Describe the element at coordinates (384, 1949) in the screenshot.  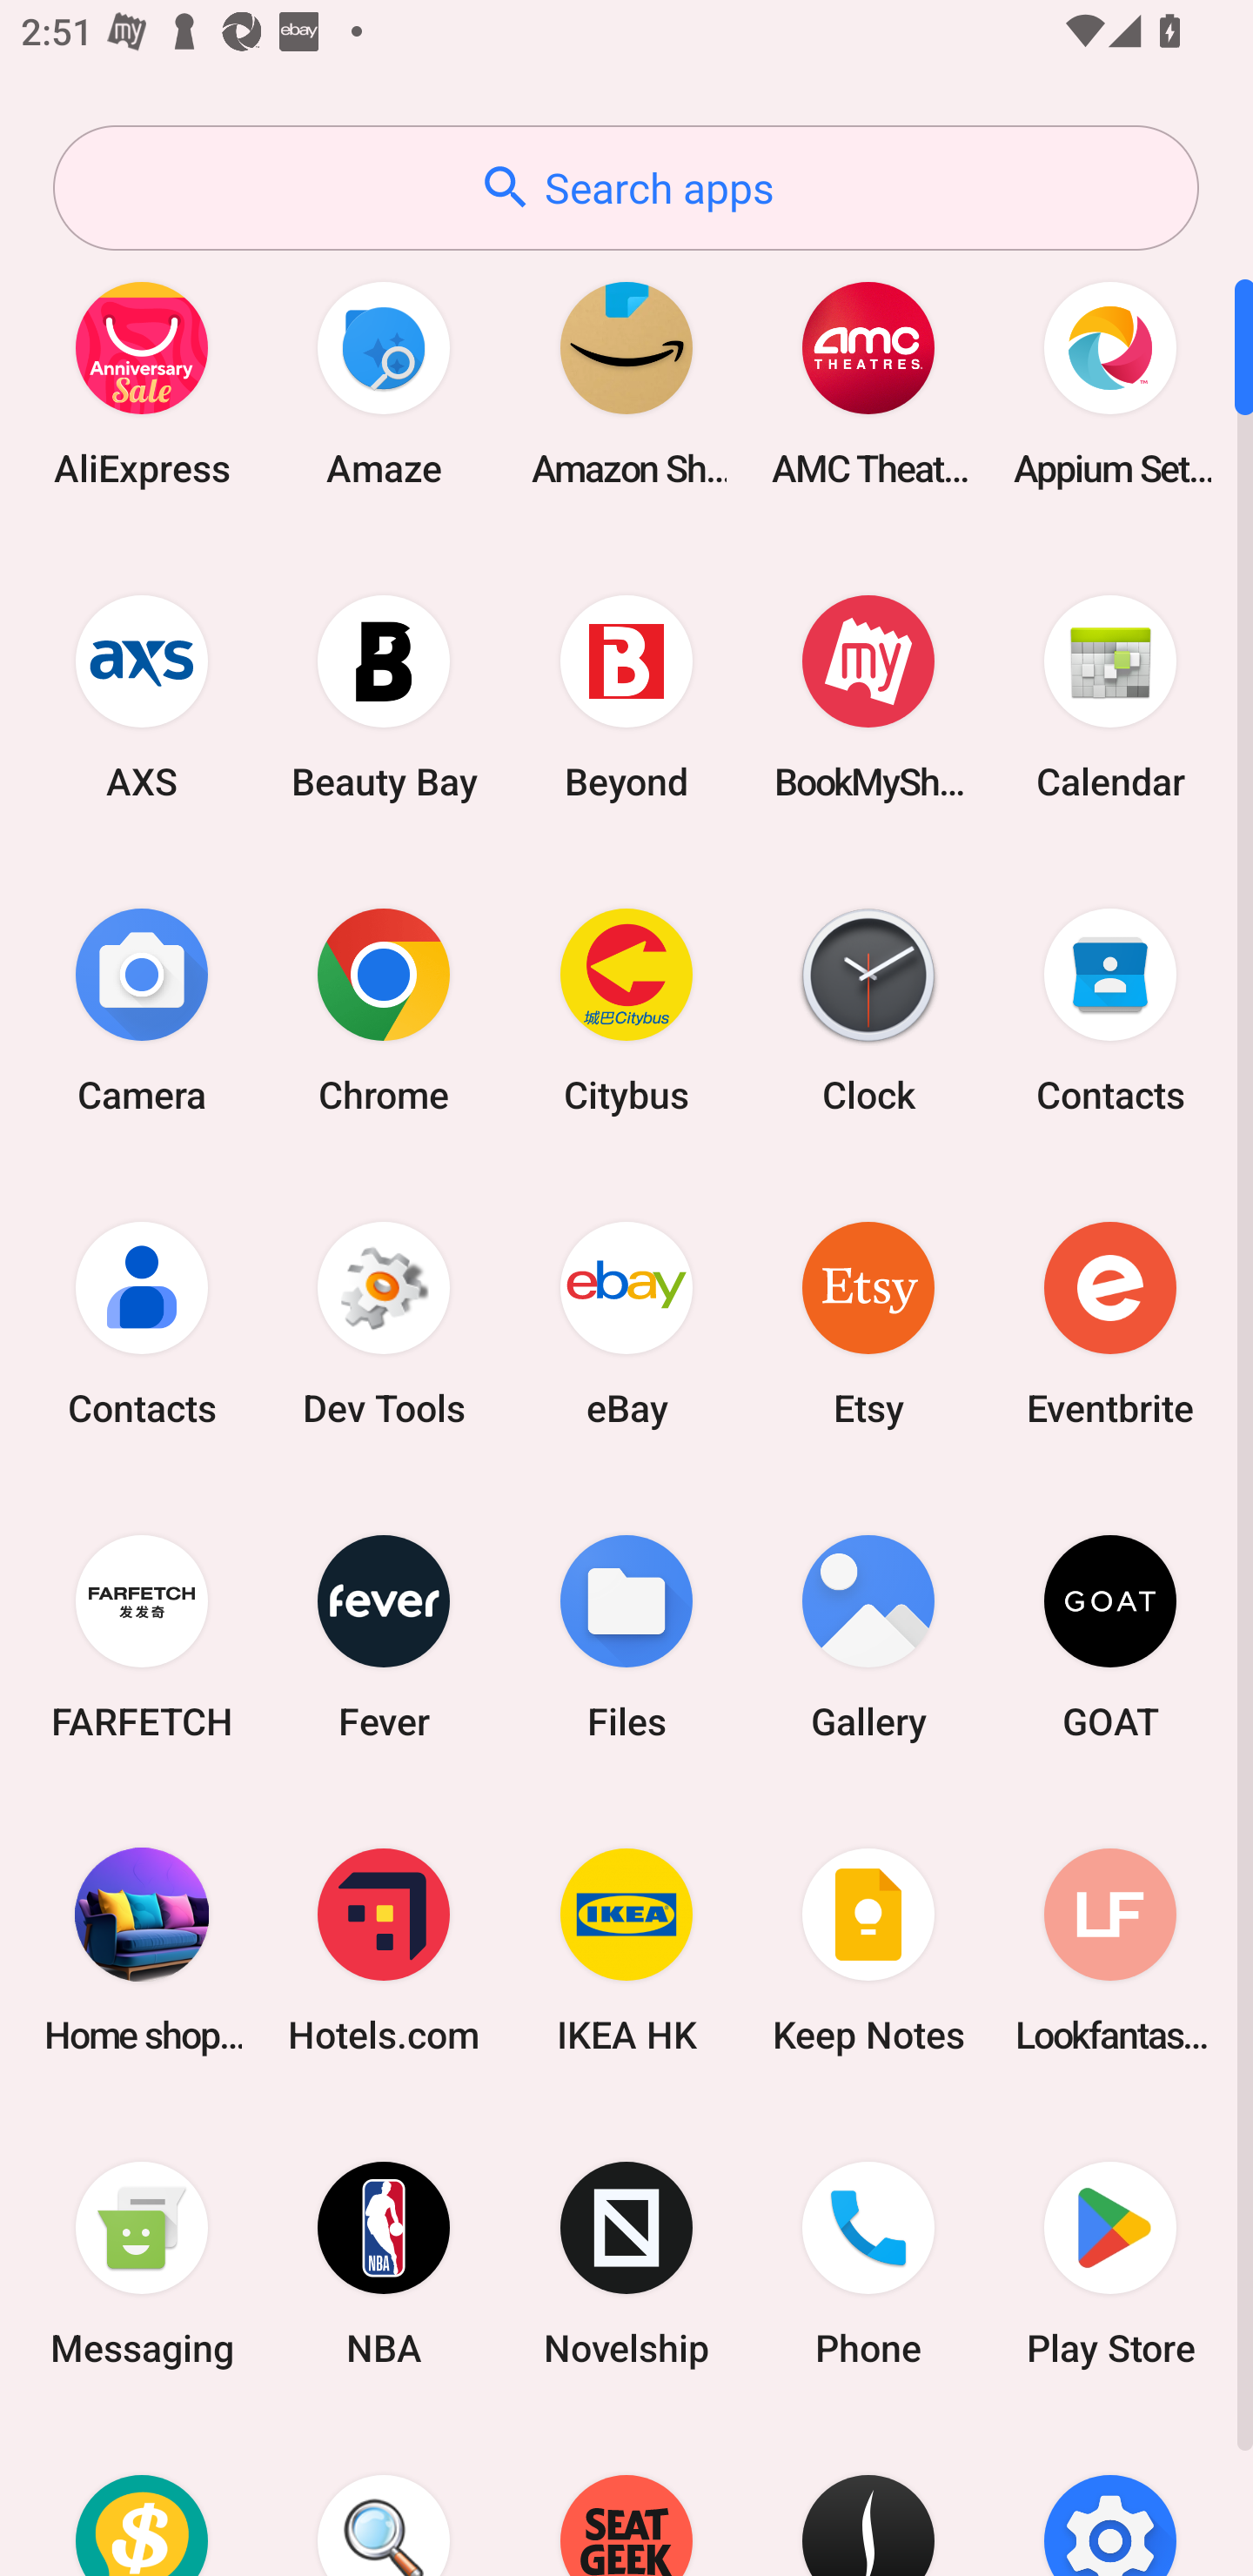
I see `Hotels.com` at that location.